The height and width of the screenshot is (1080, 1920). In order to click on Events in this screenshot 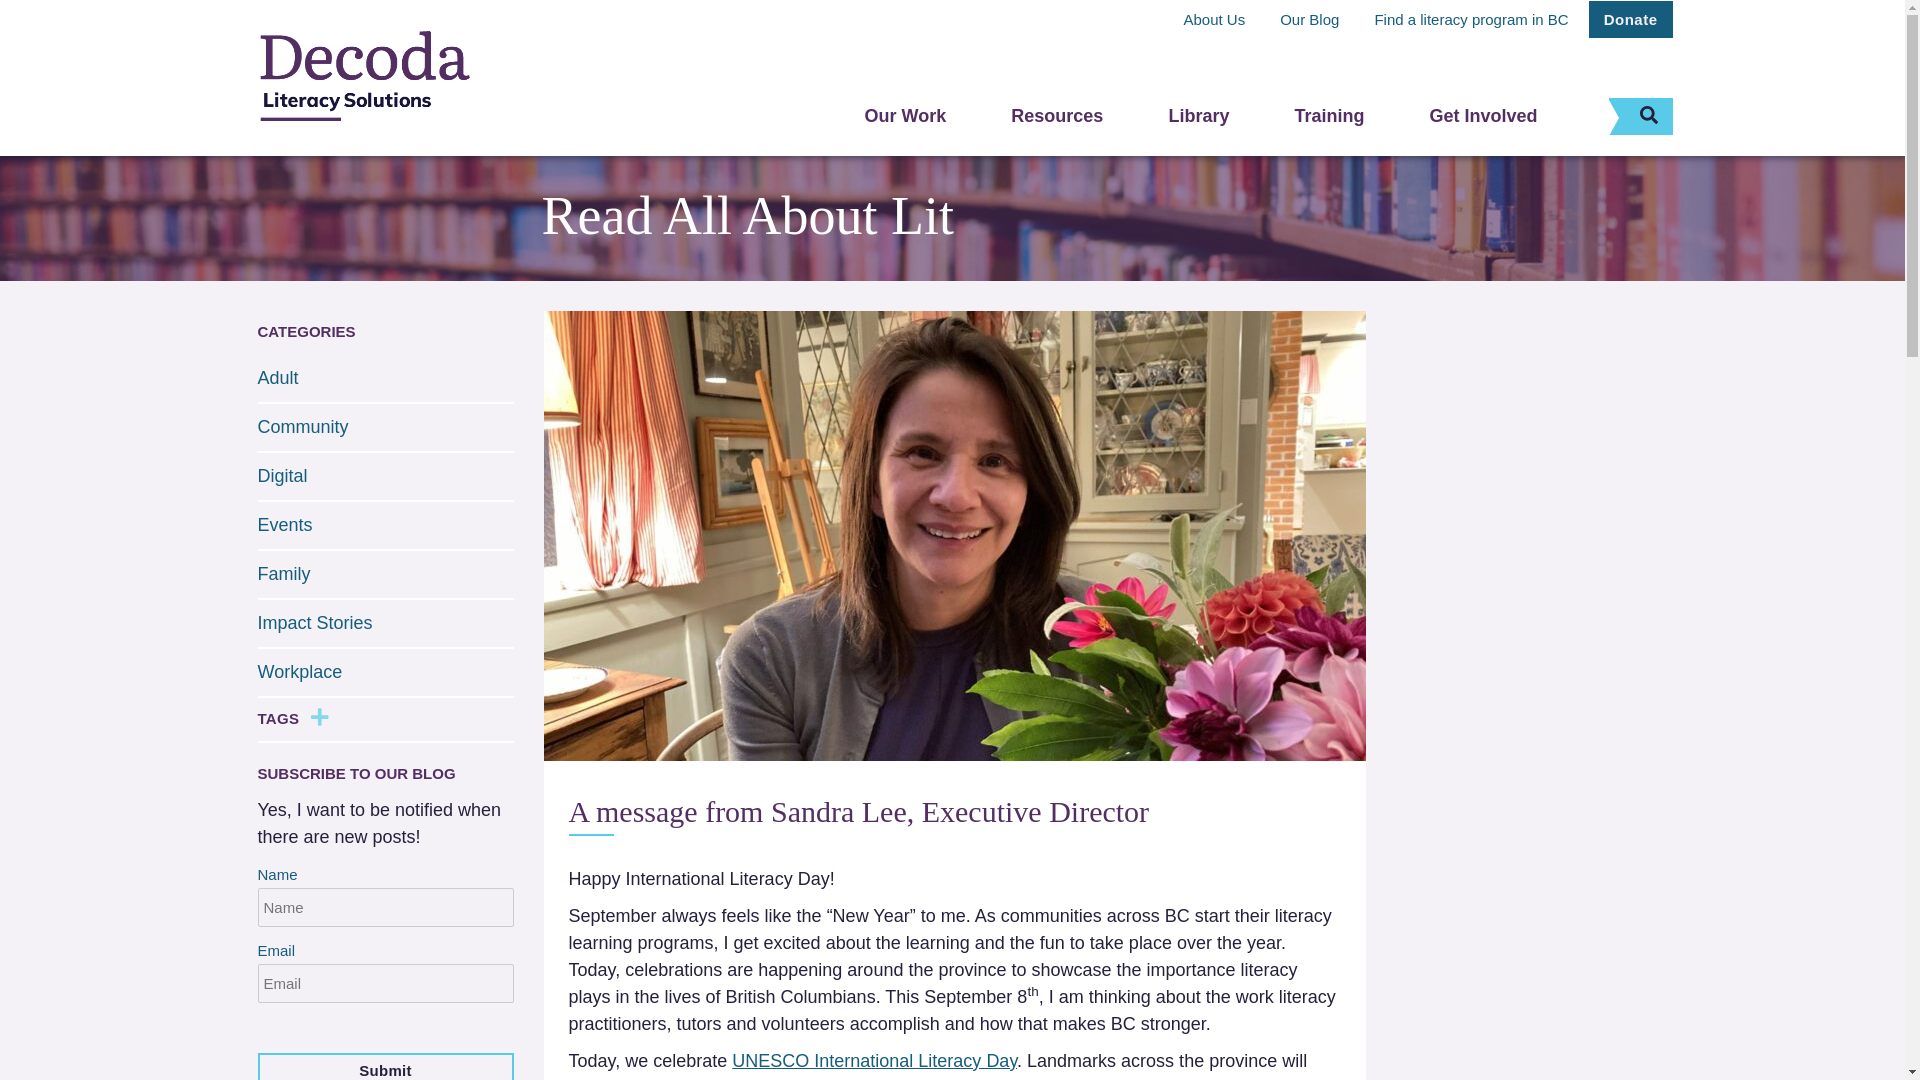, I will do `click(284, 524)`.